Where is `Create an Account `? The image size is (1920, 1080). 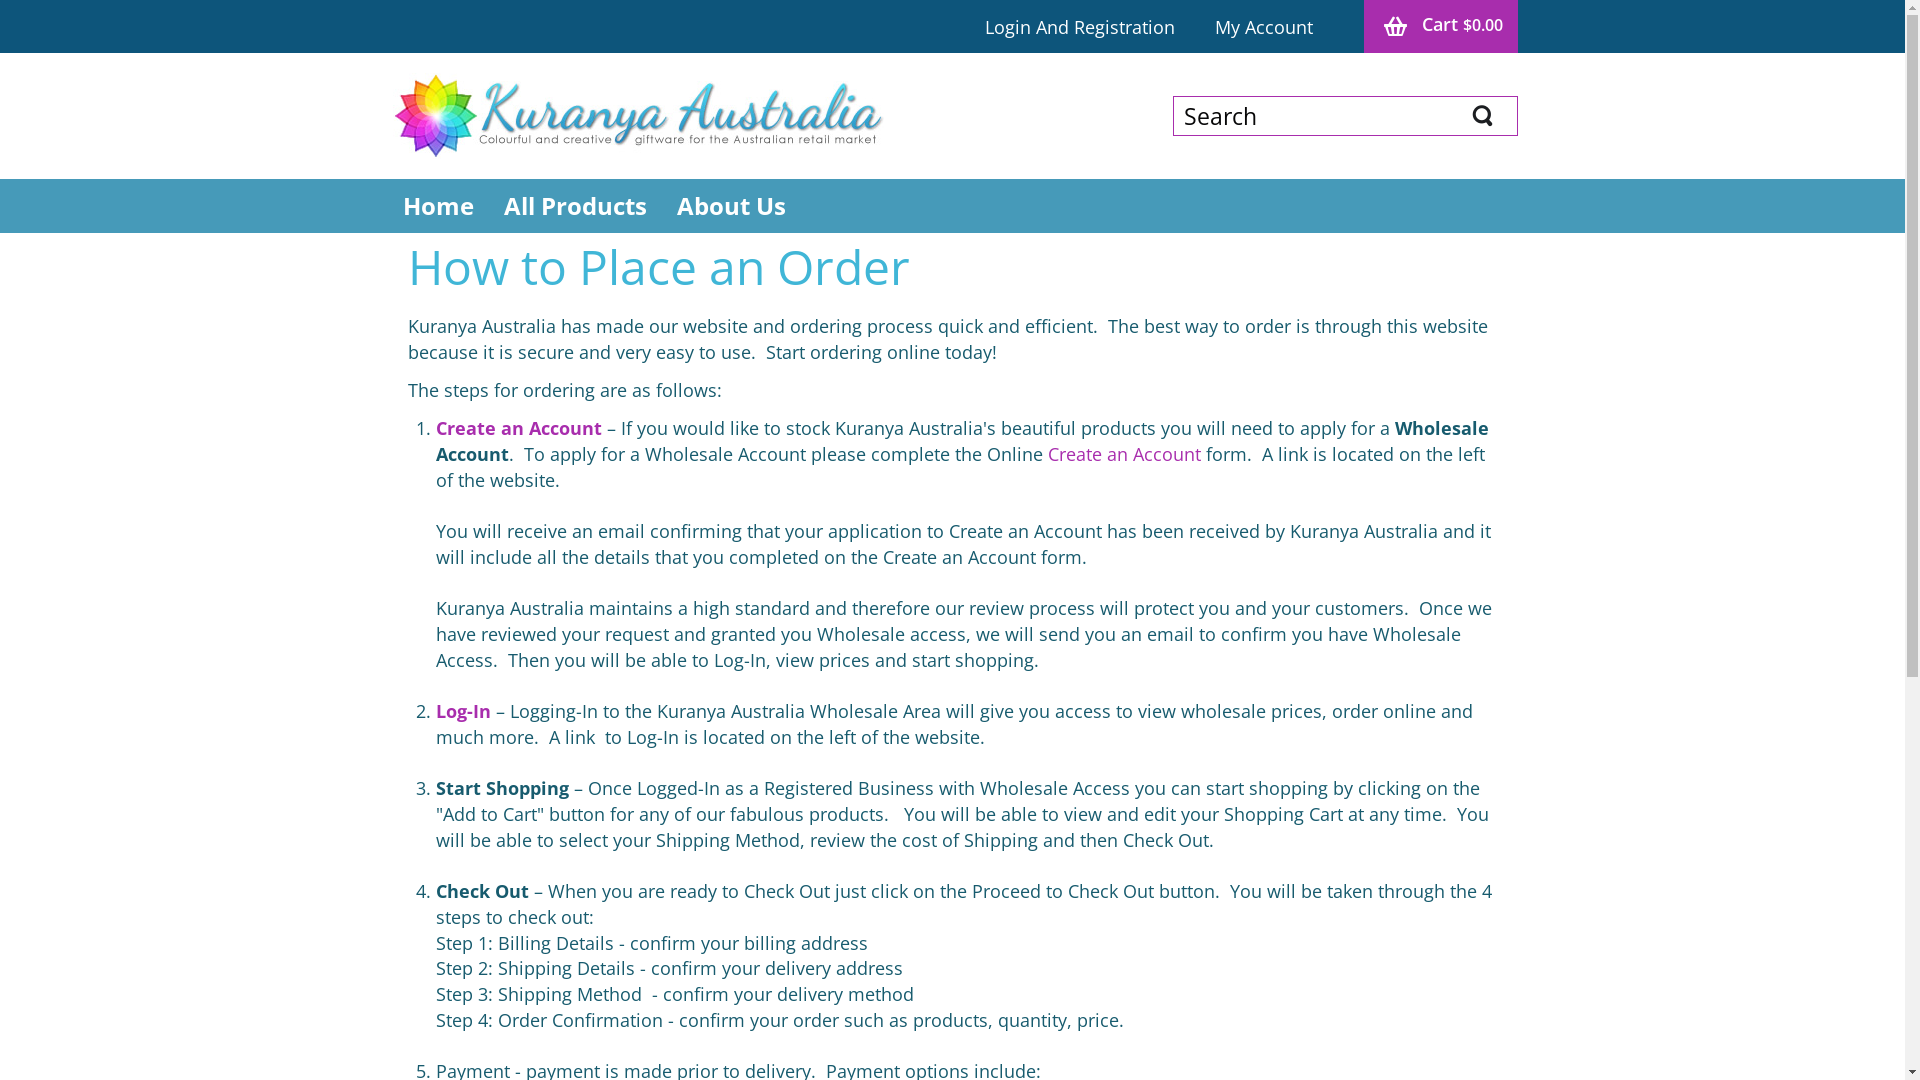 Create an Account  is located at coordinates (1127, 454).